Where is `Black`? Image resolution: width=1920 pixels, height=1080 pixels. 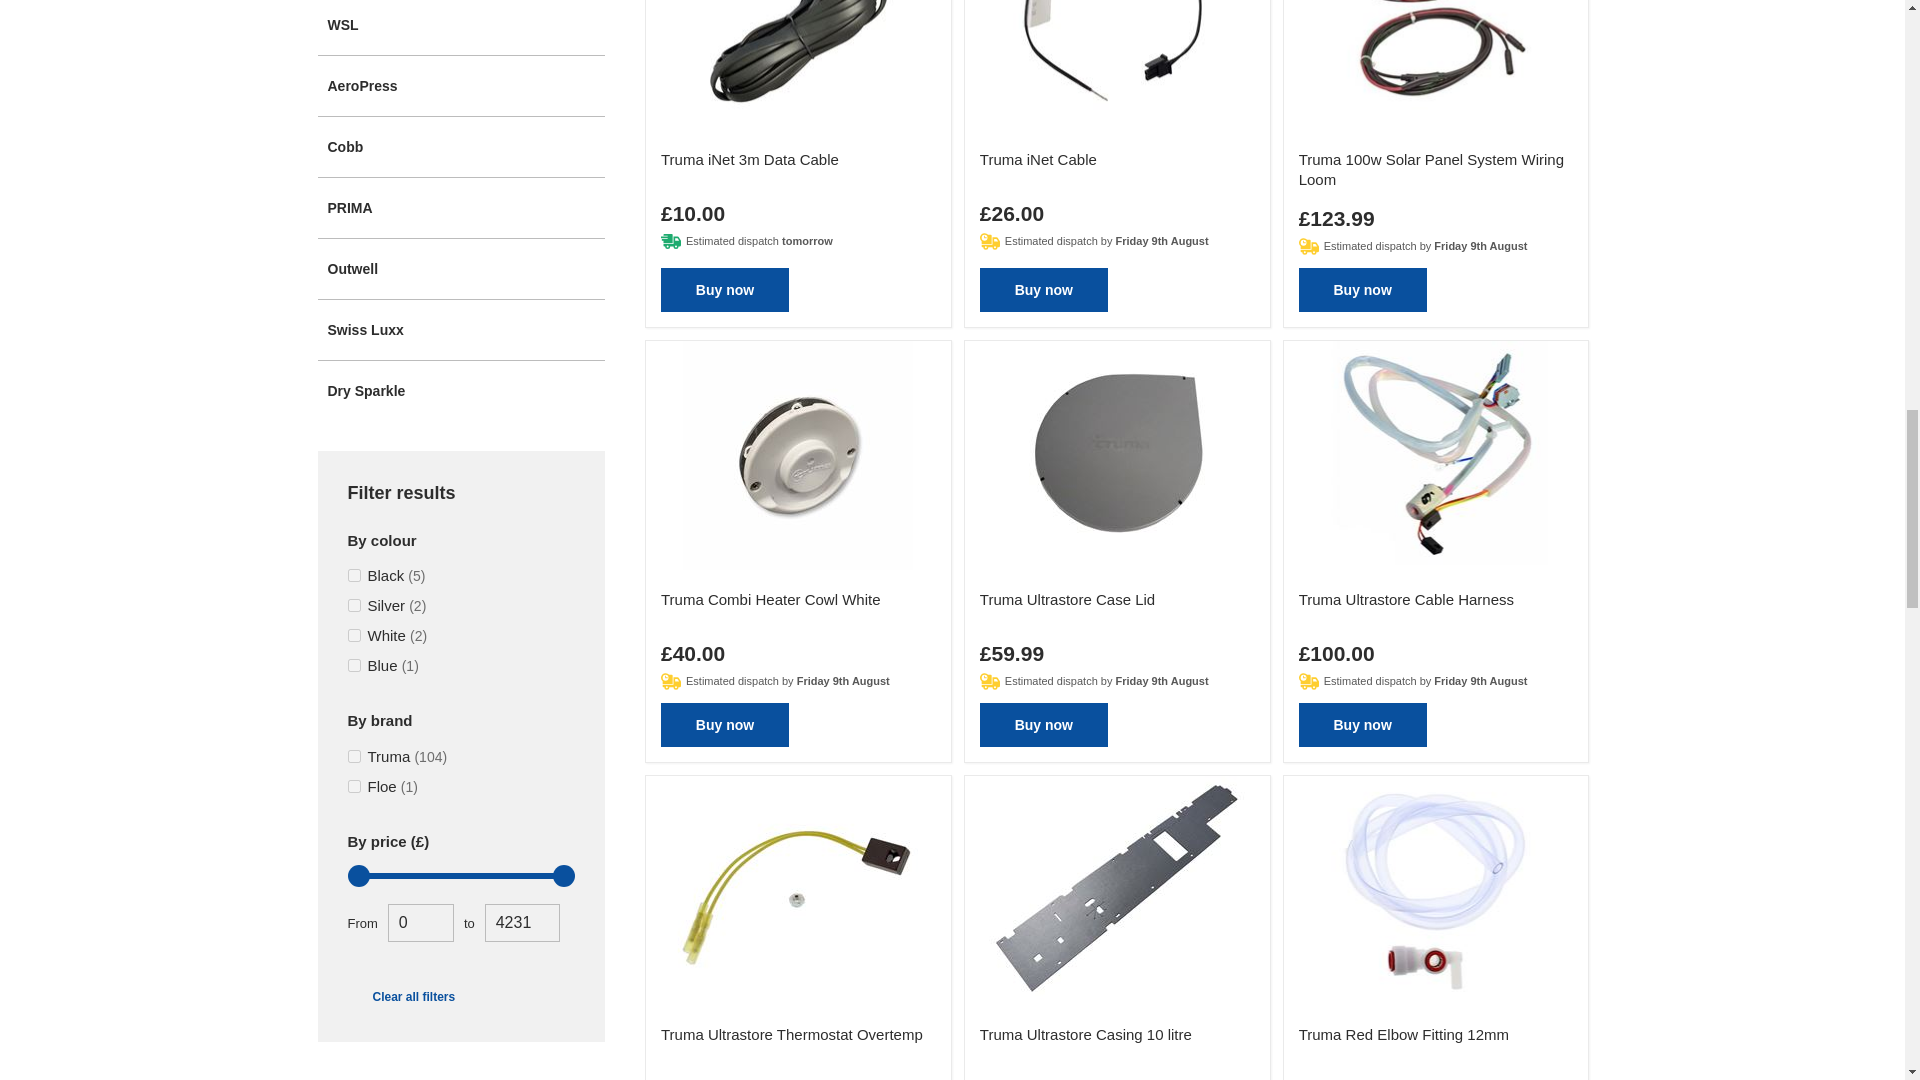
Black is located at coordinates (354, 576).